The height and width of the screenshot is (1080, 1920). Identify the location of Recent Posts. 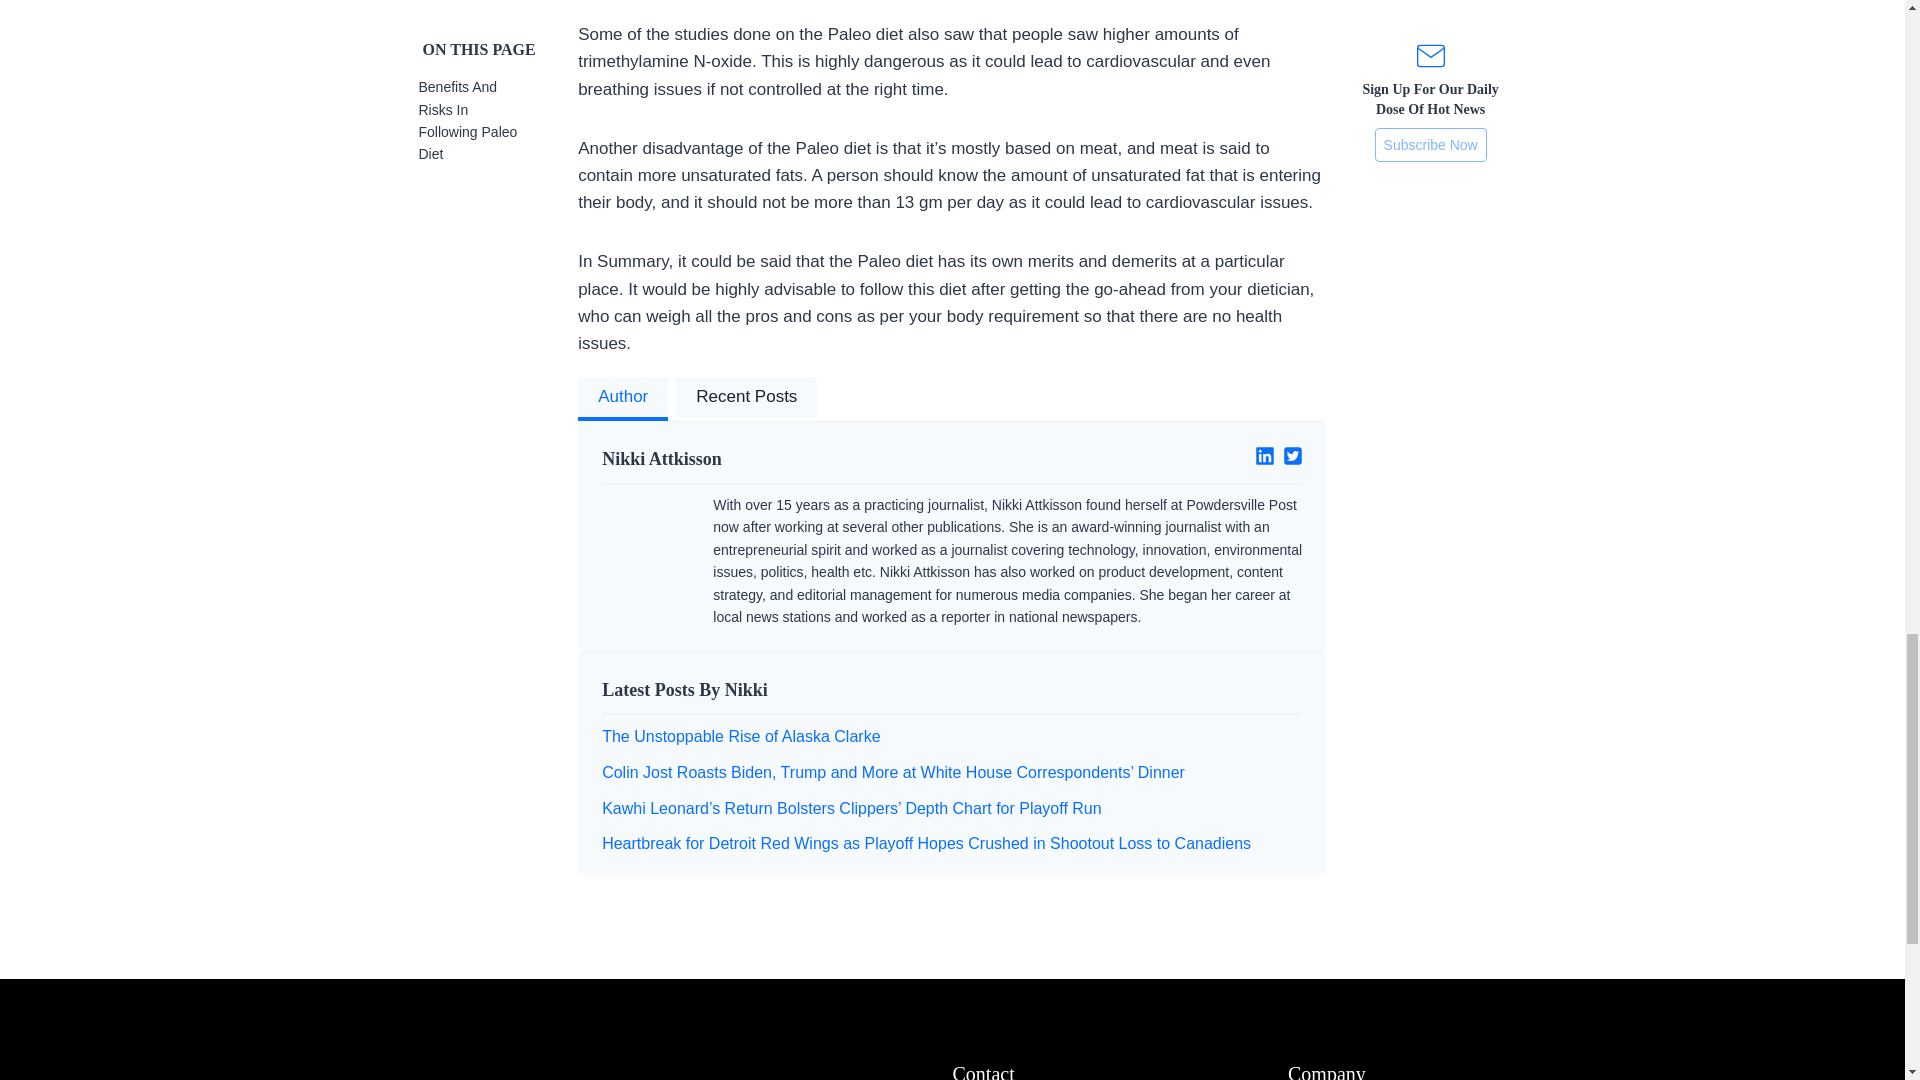
(746, 398).